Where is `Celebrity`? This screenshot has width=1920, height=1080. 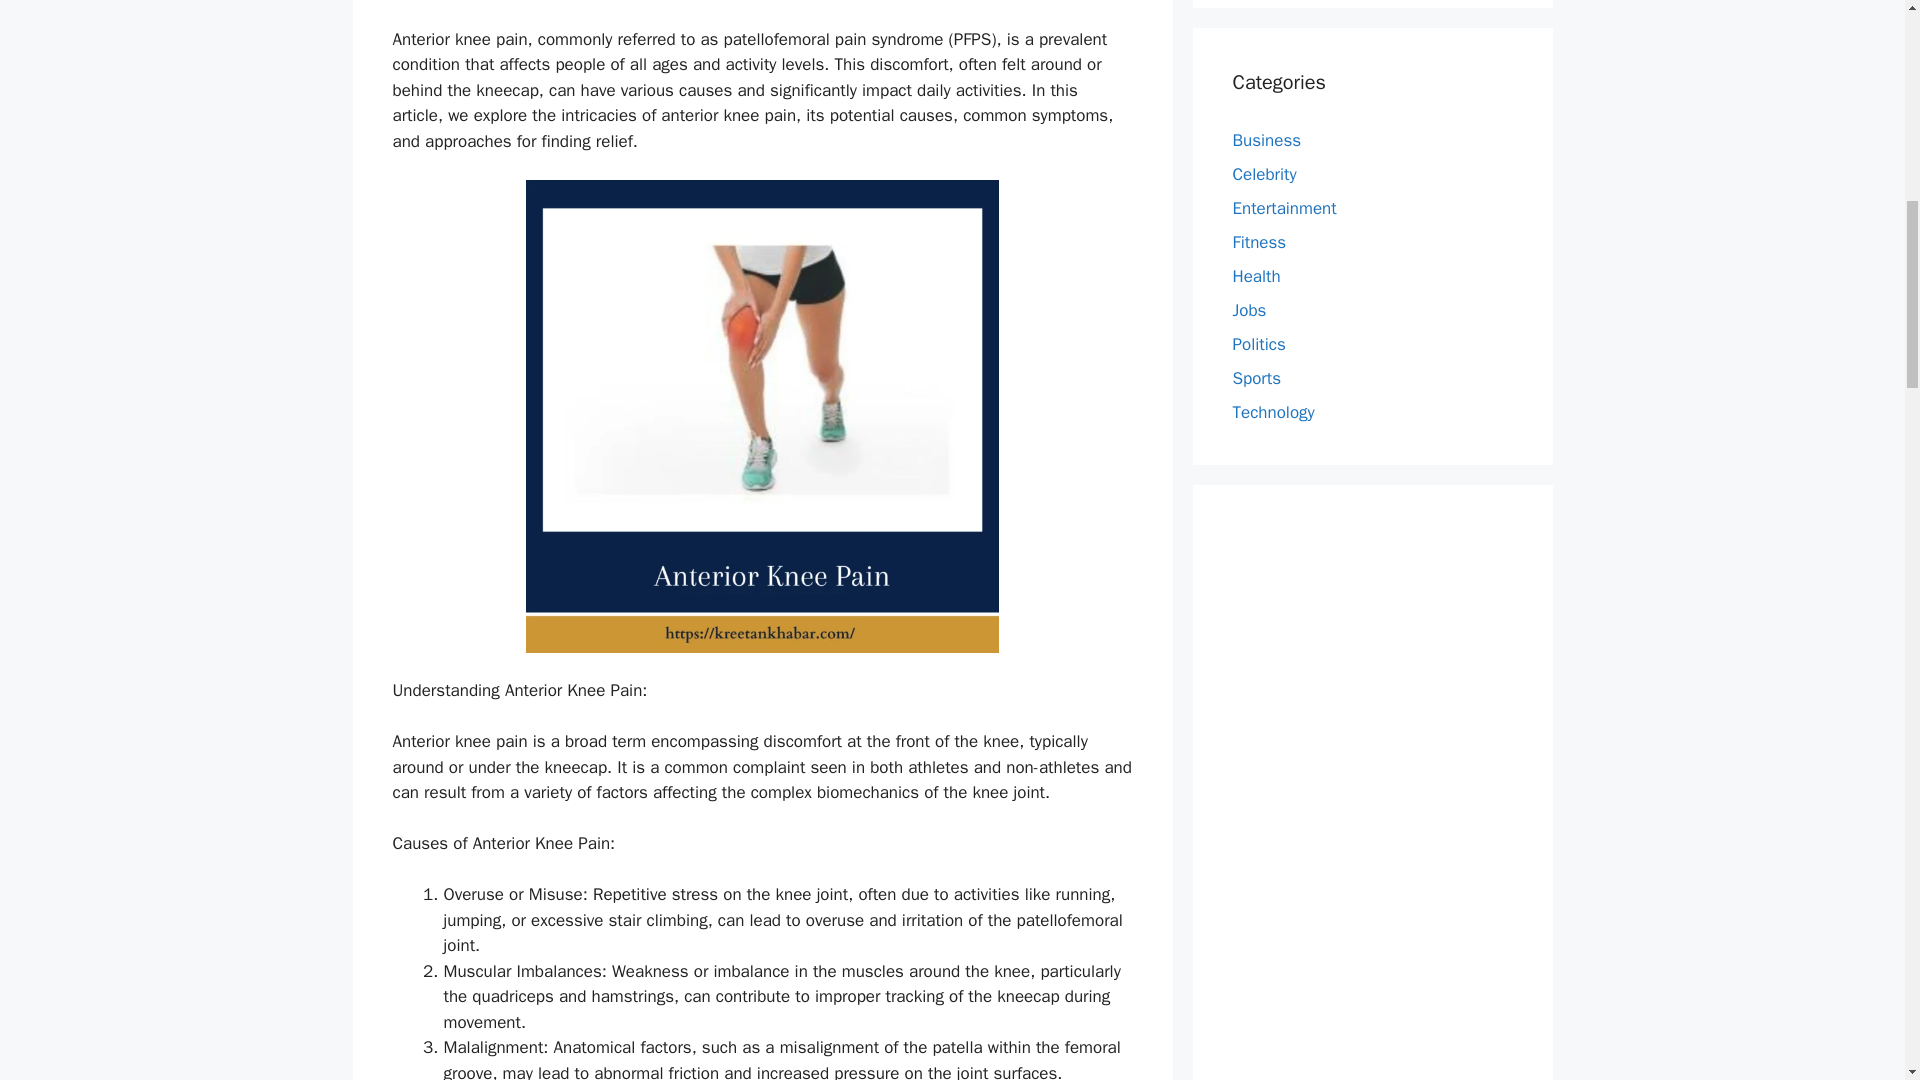
Celebrity is located at coordinates (1264, 174).